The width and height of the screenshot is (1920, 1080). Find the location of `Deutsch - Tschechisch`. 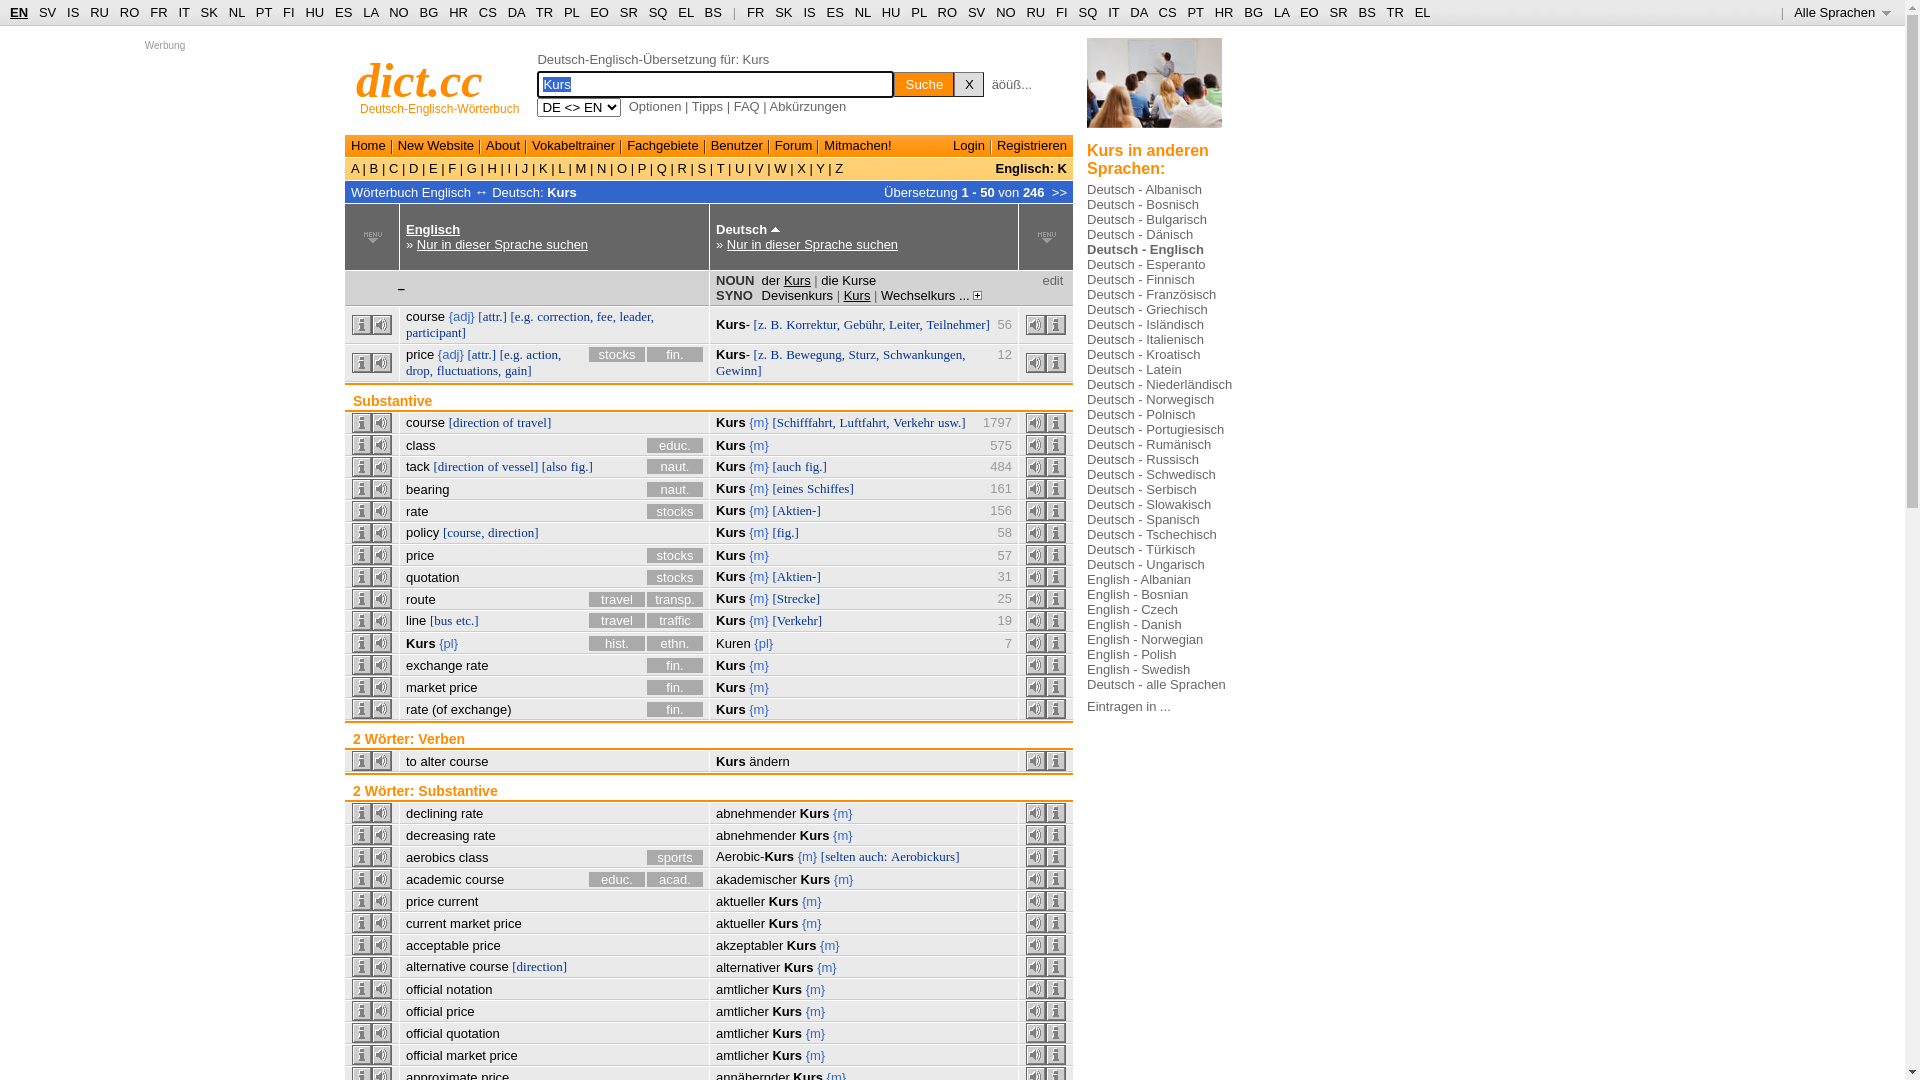

Deutsch - Tschechisch is located at coordinates (1152, 534).